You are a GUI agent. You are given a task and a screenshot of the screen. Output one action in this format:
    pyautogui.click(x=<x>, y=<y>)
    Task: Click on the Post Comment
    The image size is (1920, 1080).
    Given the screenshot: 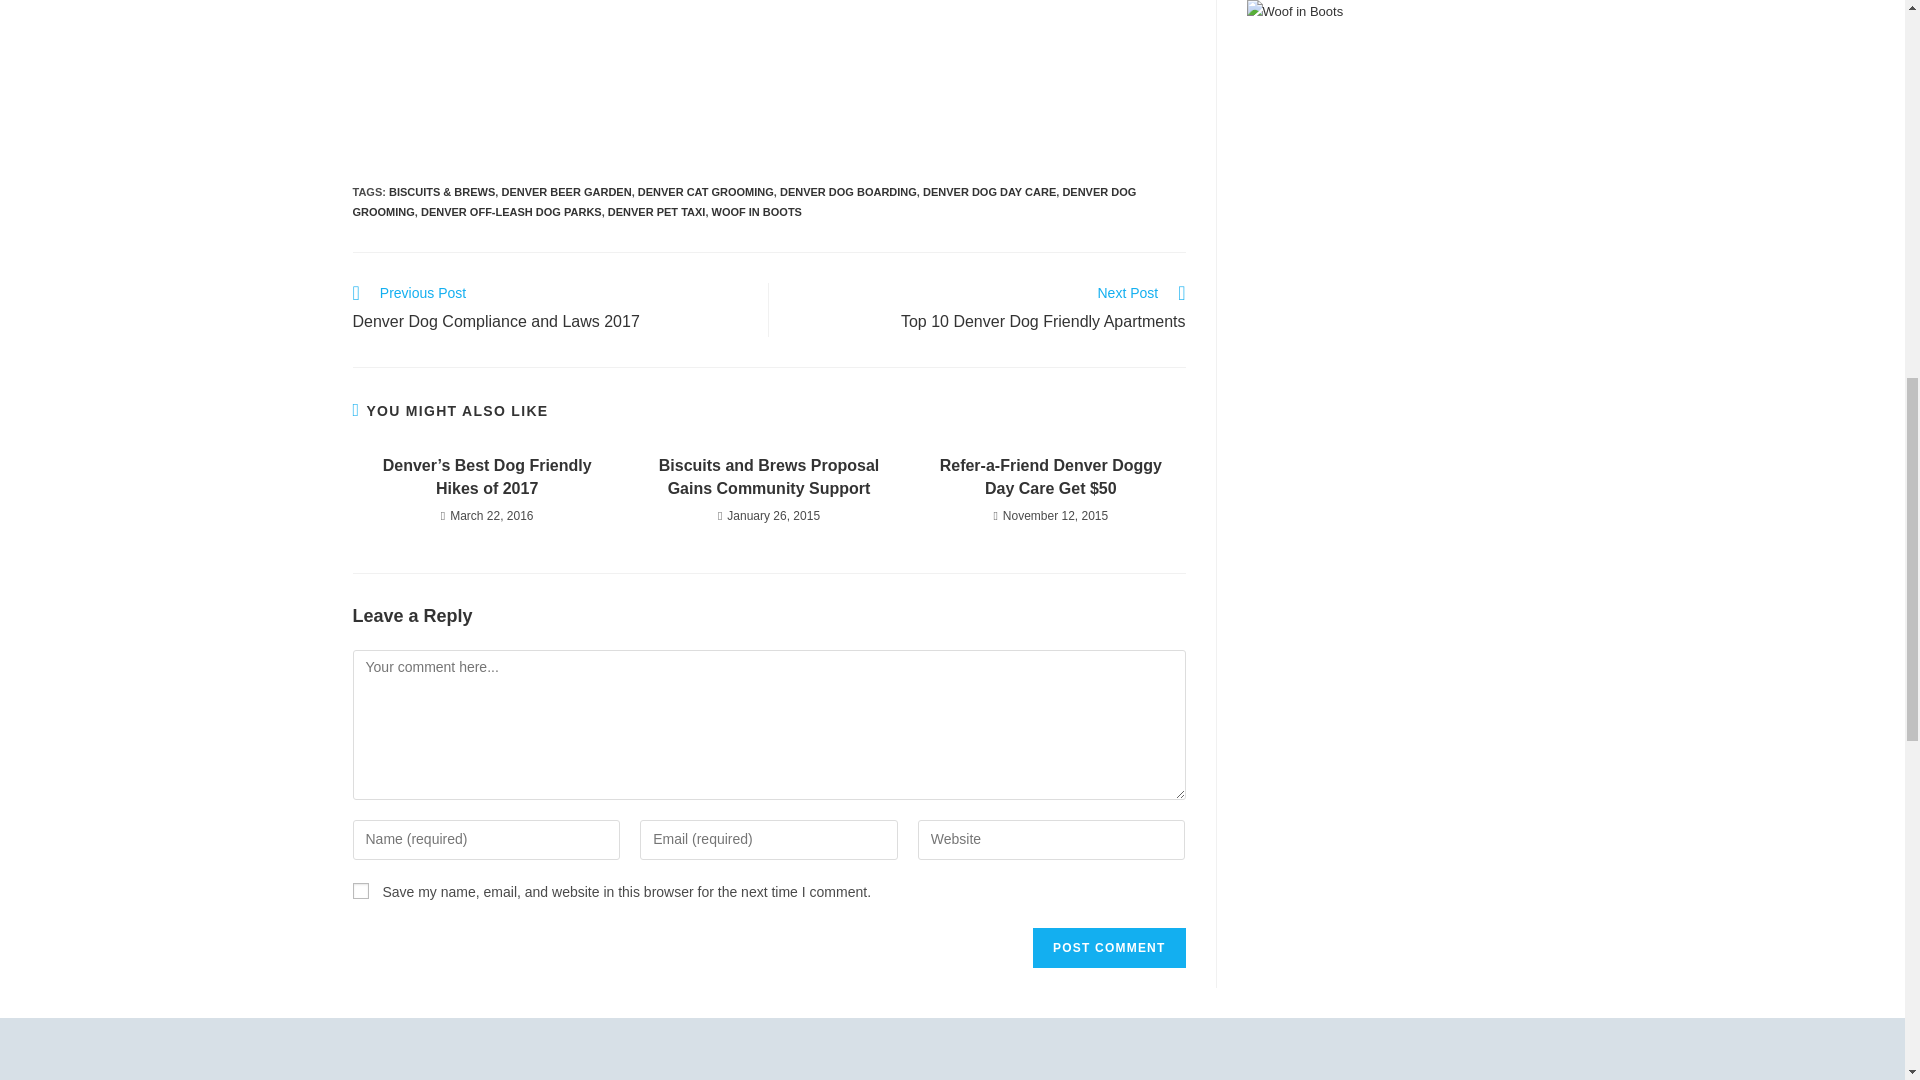 What is the action you would take?
    pyautogui.click(x=1108, y=947)
    